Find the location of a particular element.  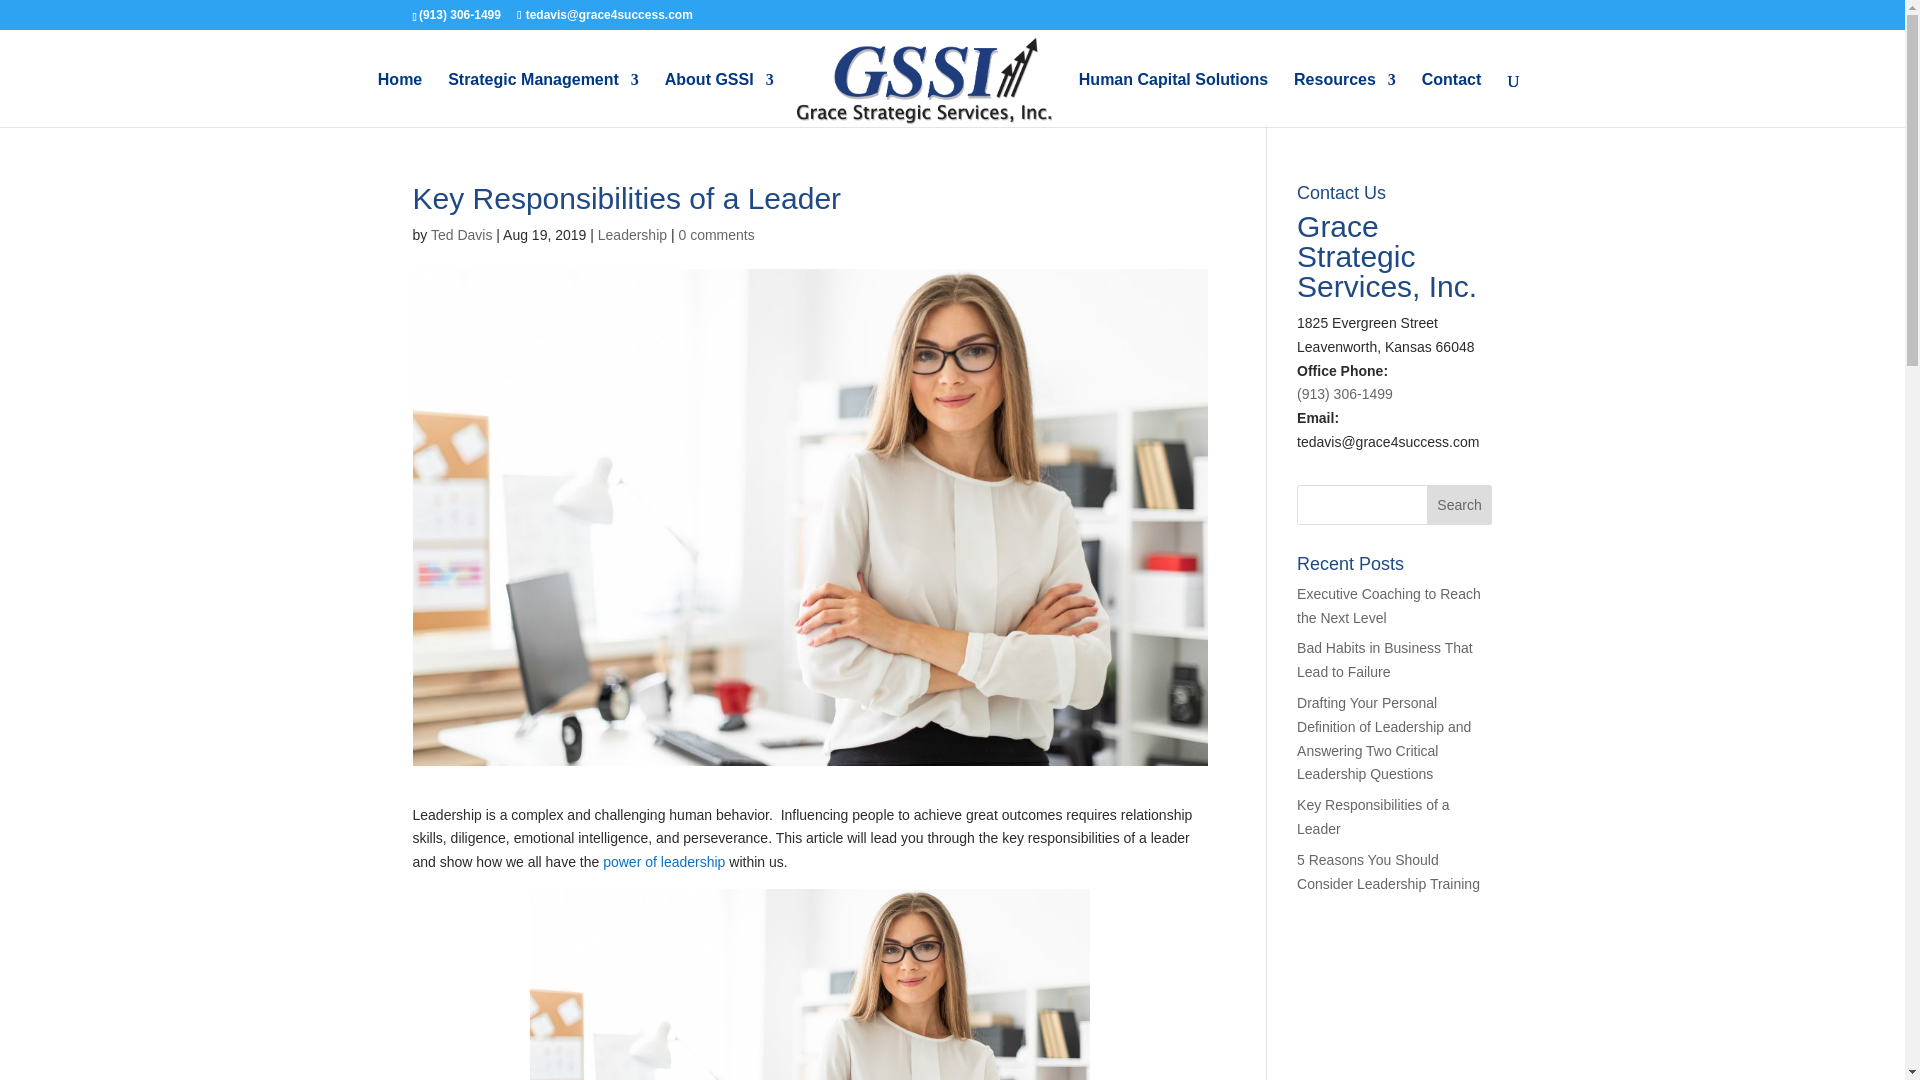

power of leadership is located at coordinates (664, 862).